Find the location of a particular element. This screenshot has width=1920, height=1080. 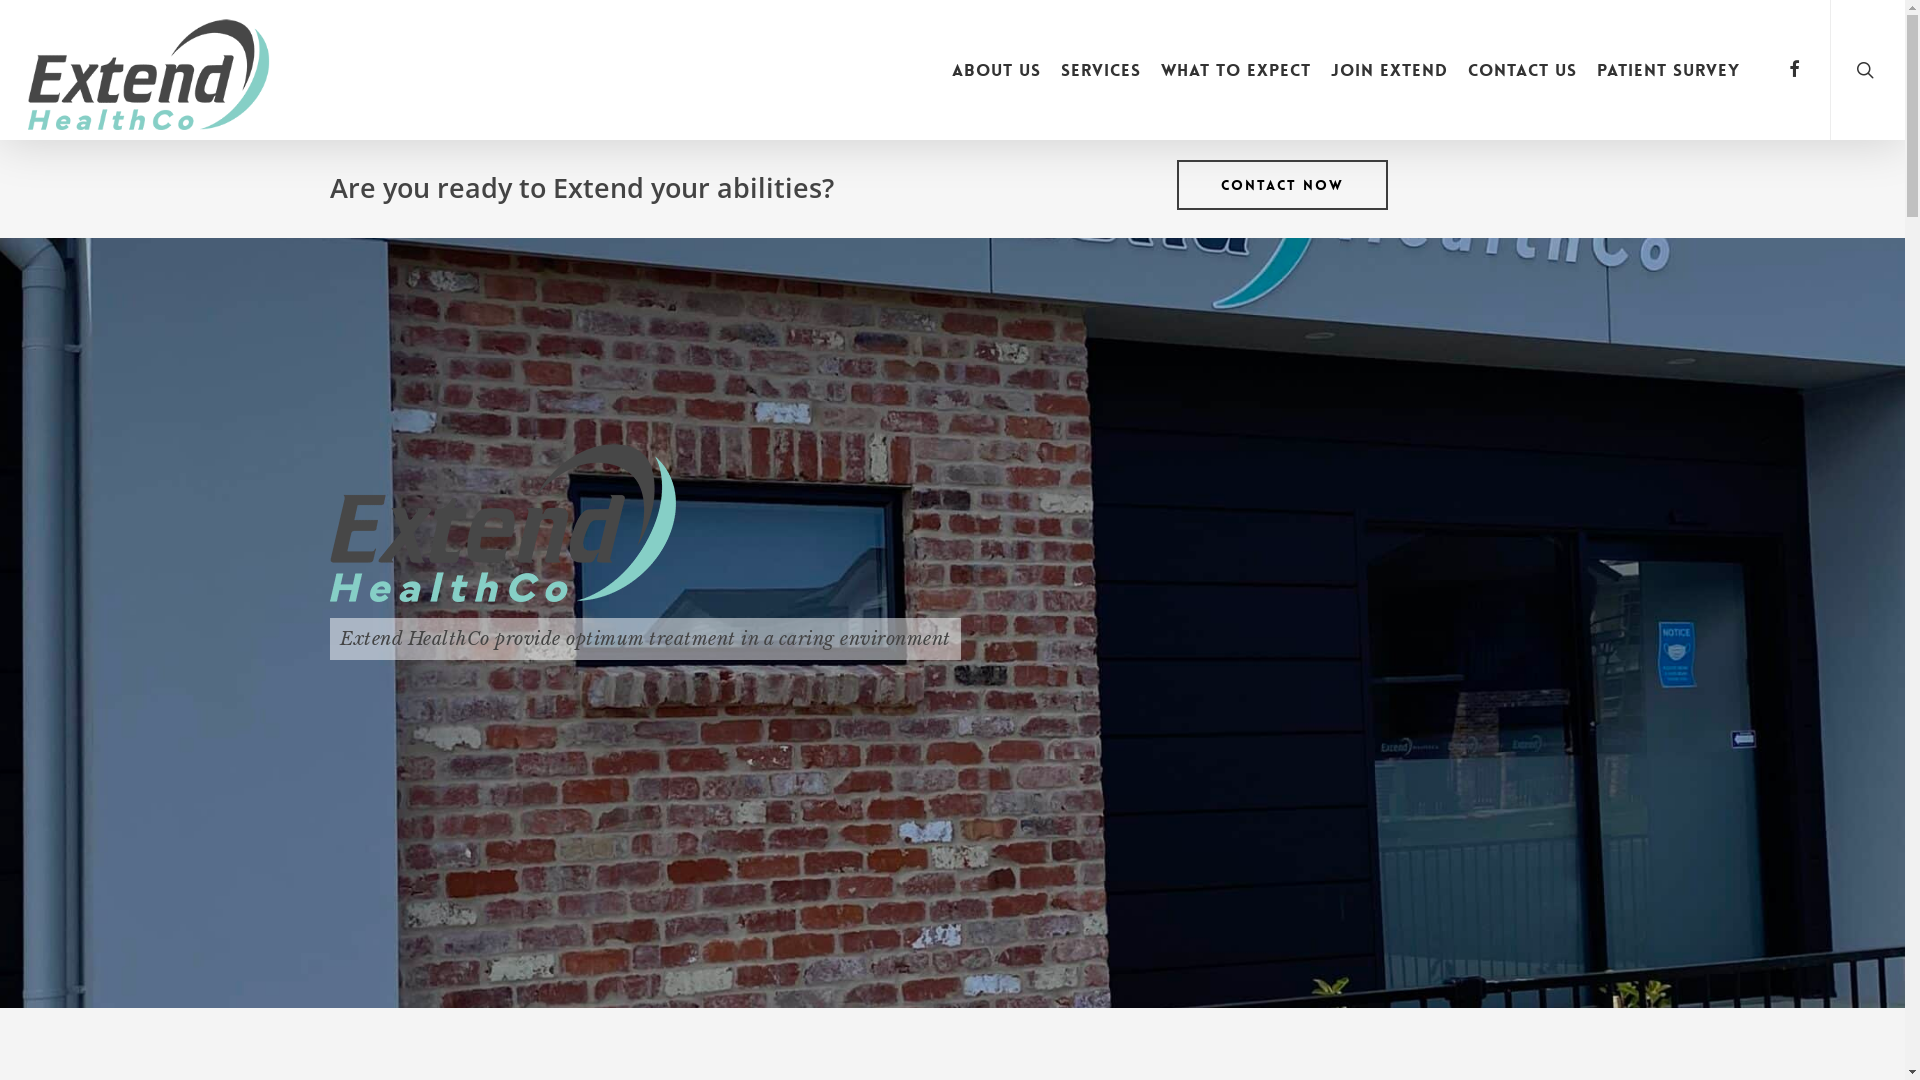

Patient Survey is located at coordinates (1668, 70).